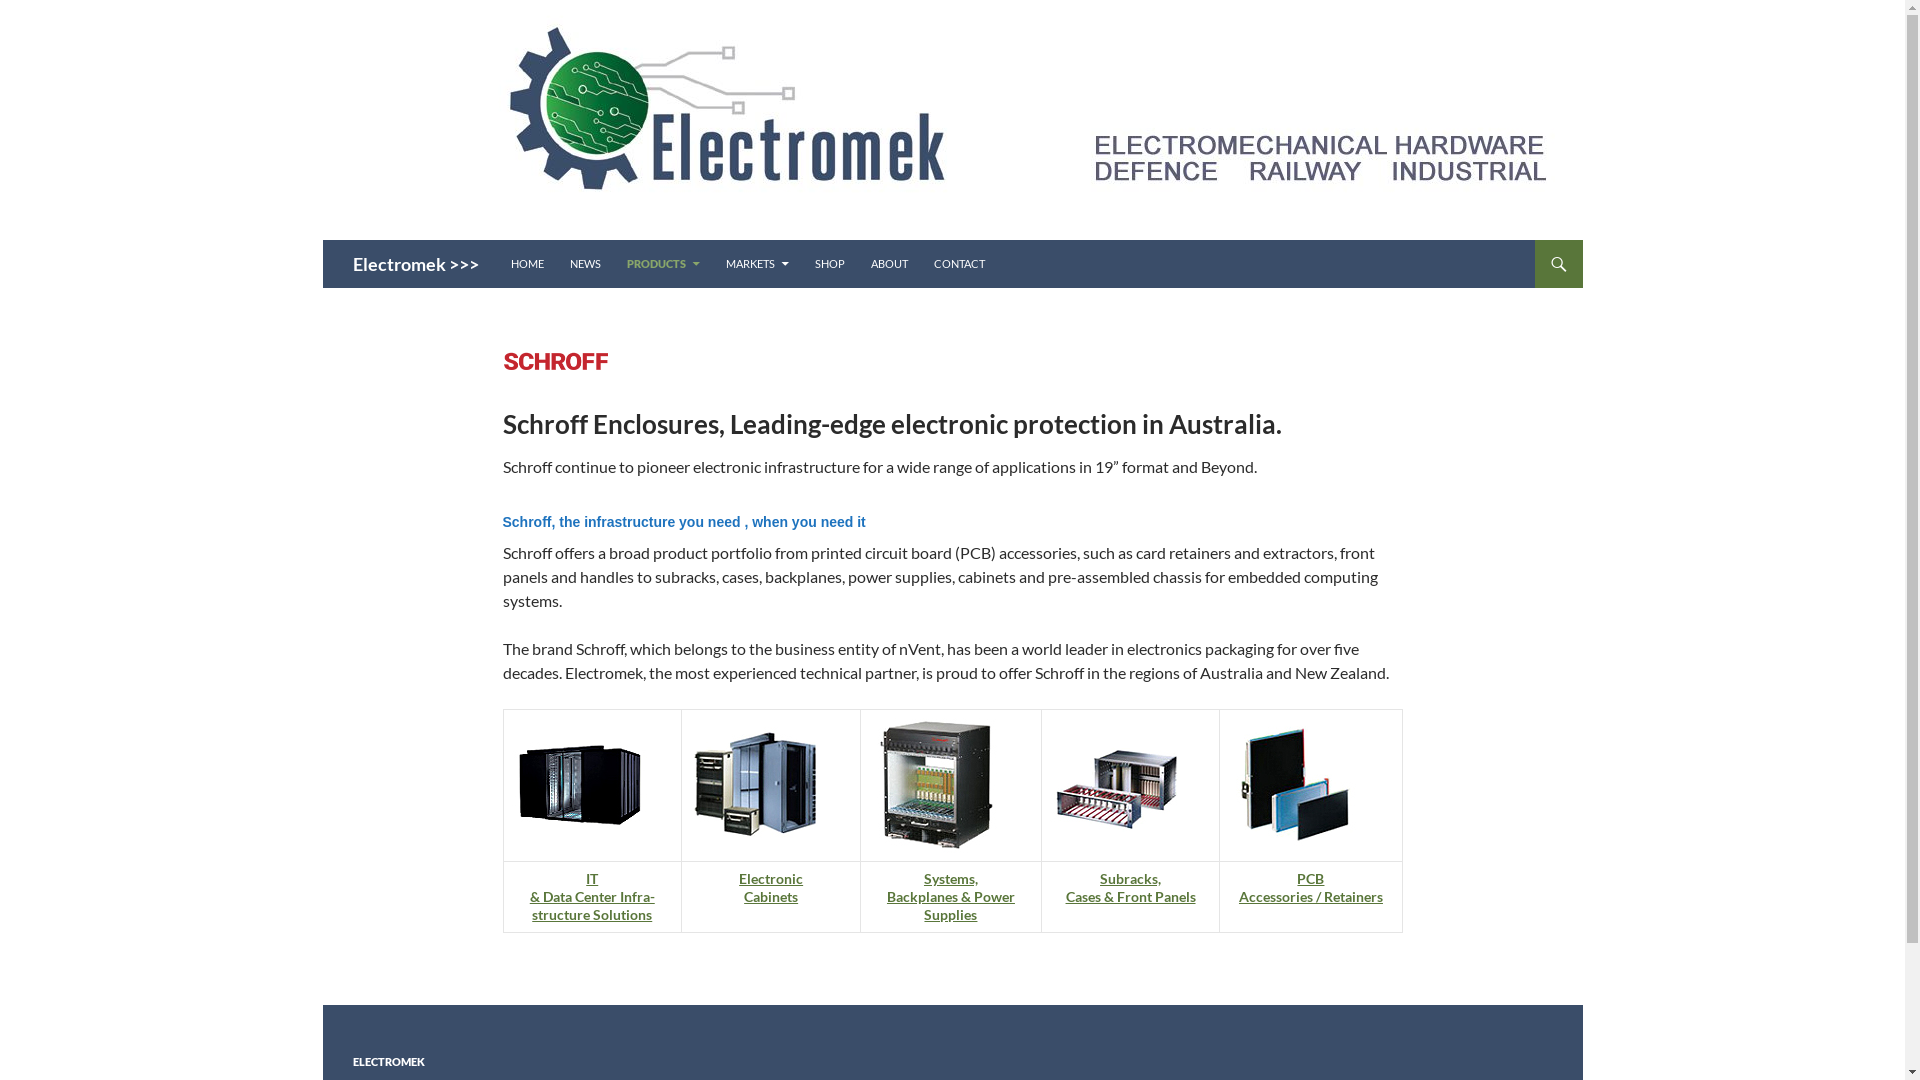 The width and height of the screenshot is (1920, 1080). Describe the element at coordinates (758, 264) in the screenshot. I see `MARKETS` at that location.